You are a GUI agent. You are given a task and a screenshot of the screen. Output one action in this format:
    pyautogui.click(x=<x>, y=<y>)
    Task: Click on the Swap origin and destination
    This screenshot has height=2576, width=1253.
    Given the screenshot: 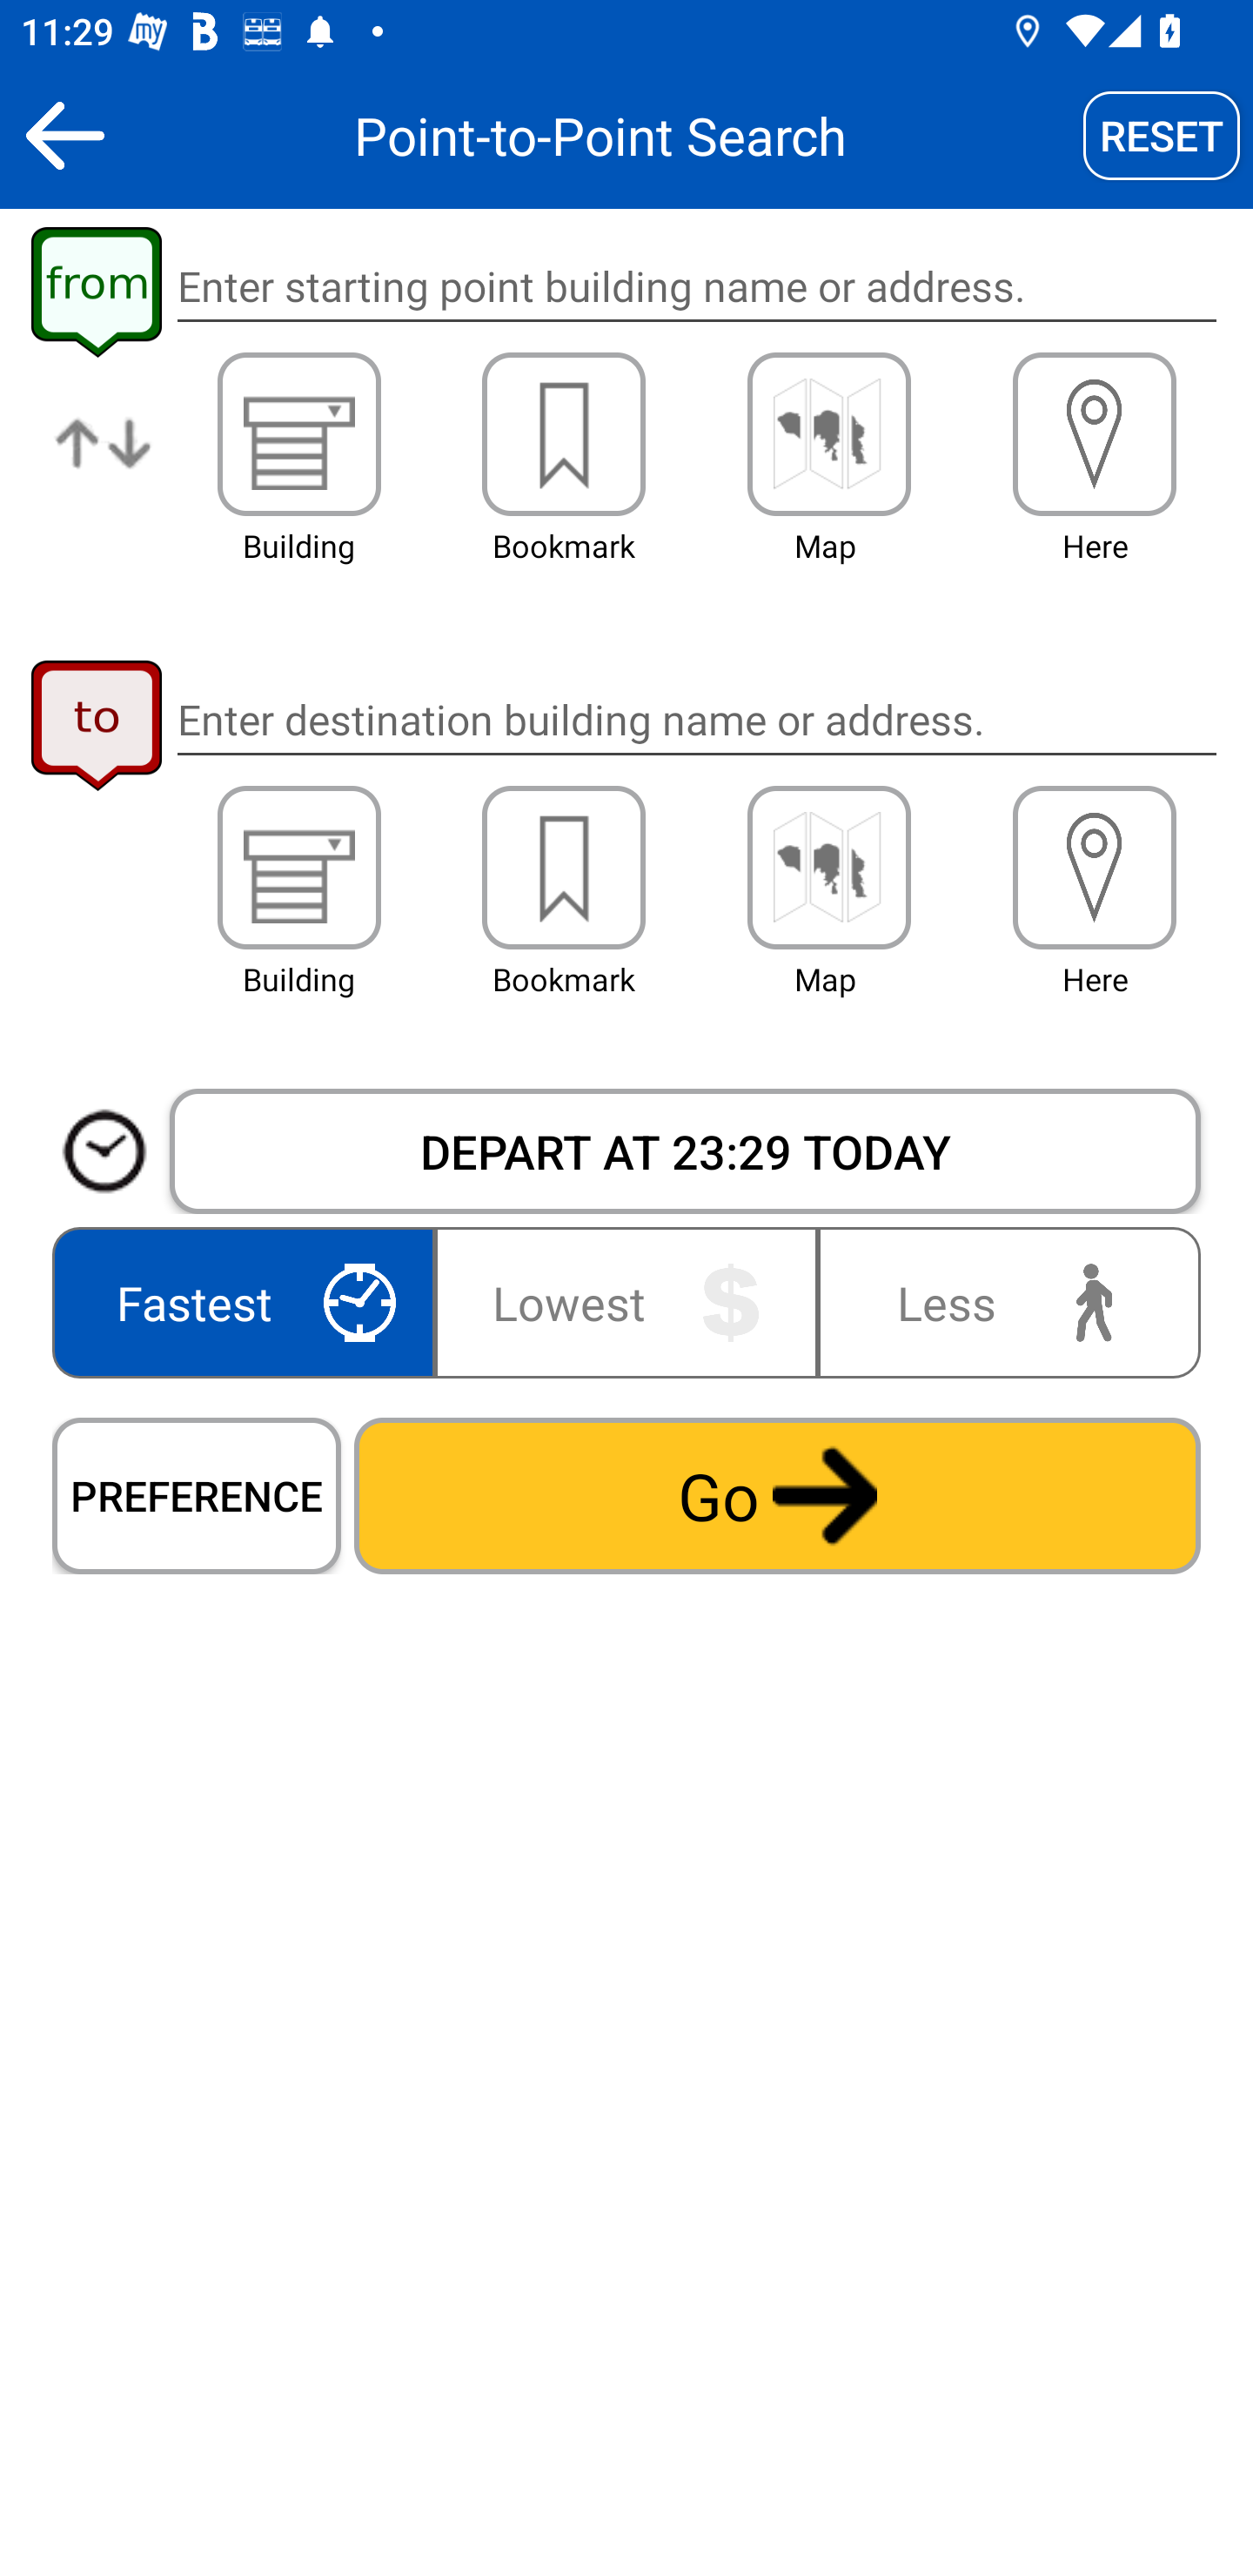 What is the action you would take?
    pyautogui.click(x=104, y=466)
    